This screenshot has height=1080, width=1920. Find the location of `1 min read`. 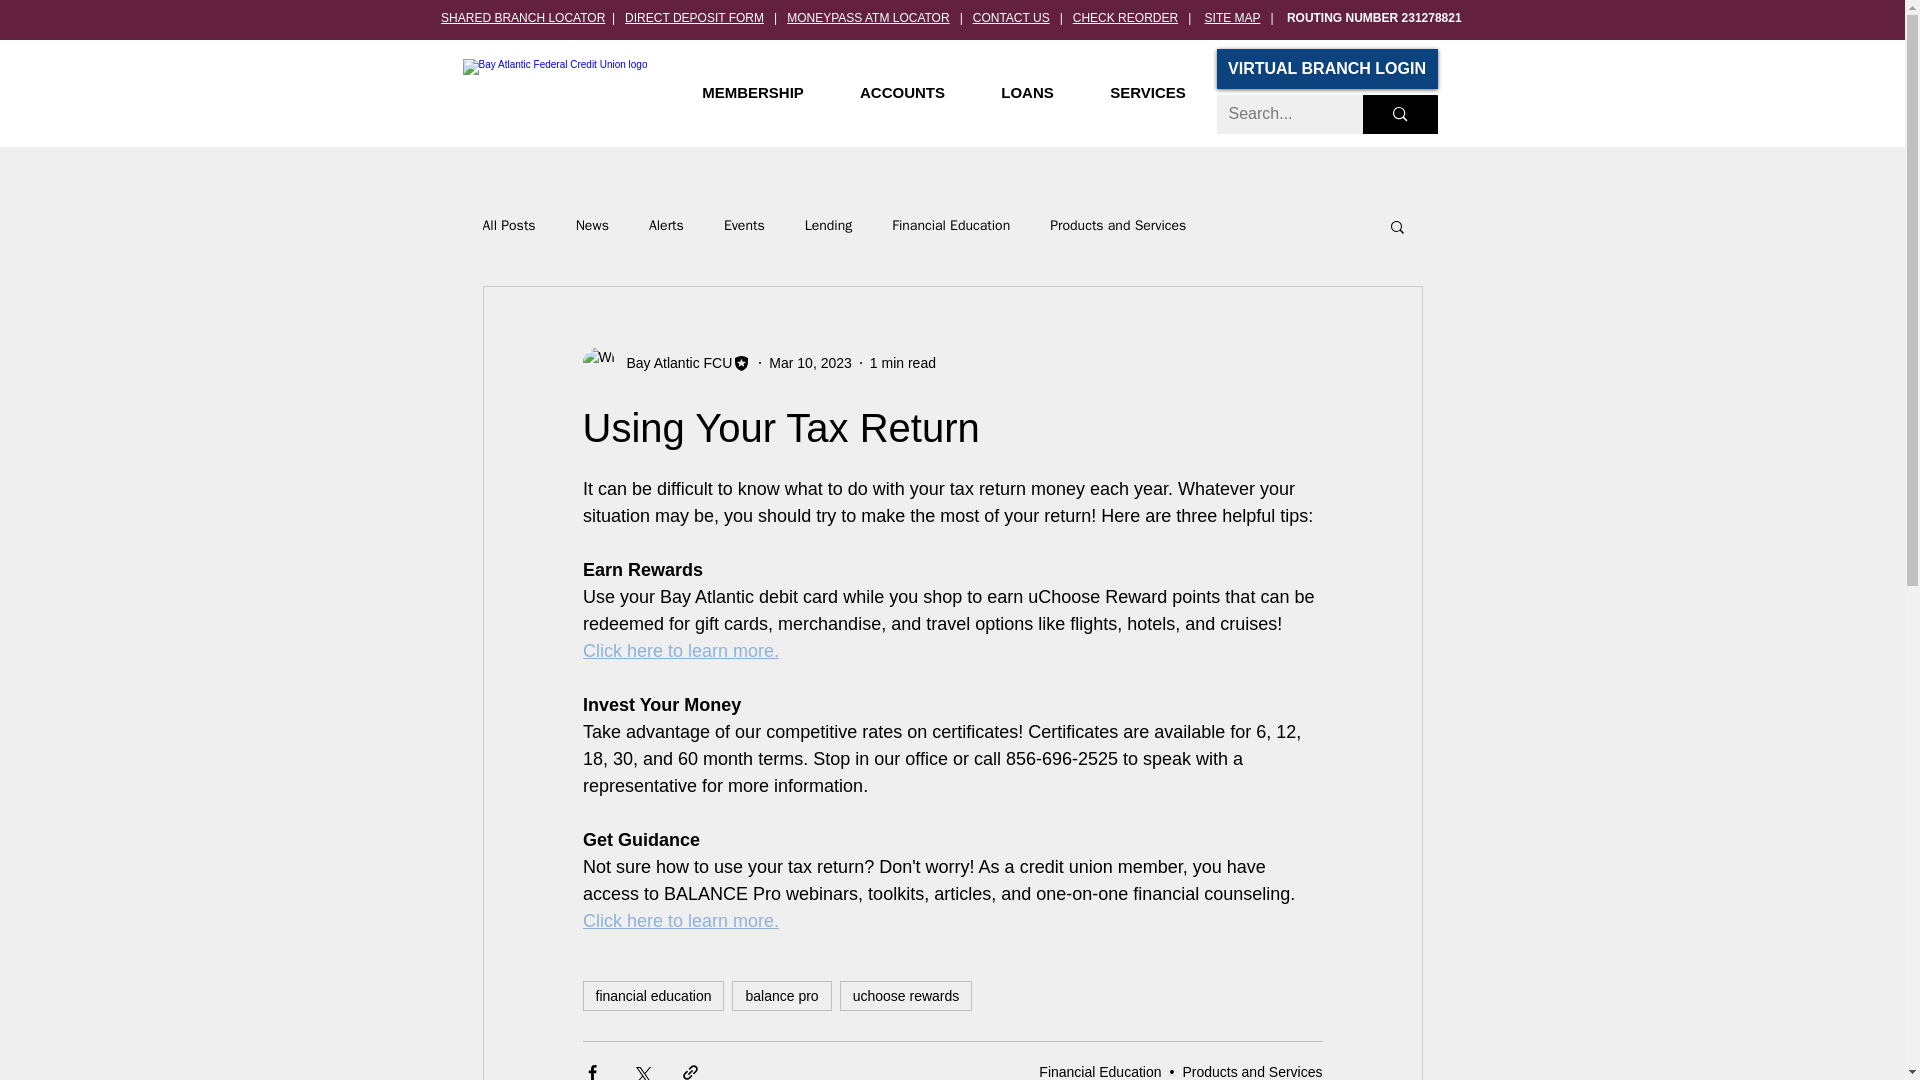

1 min read is located at coordinates (902, 362).